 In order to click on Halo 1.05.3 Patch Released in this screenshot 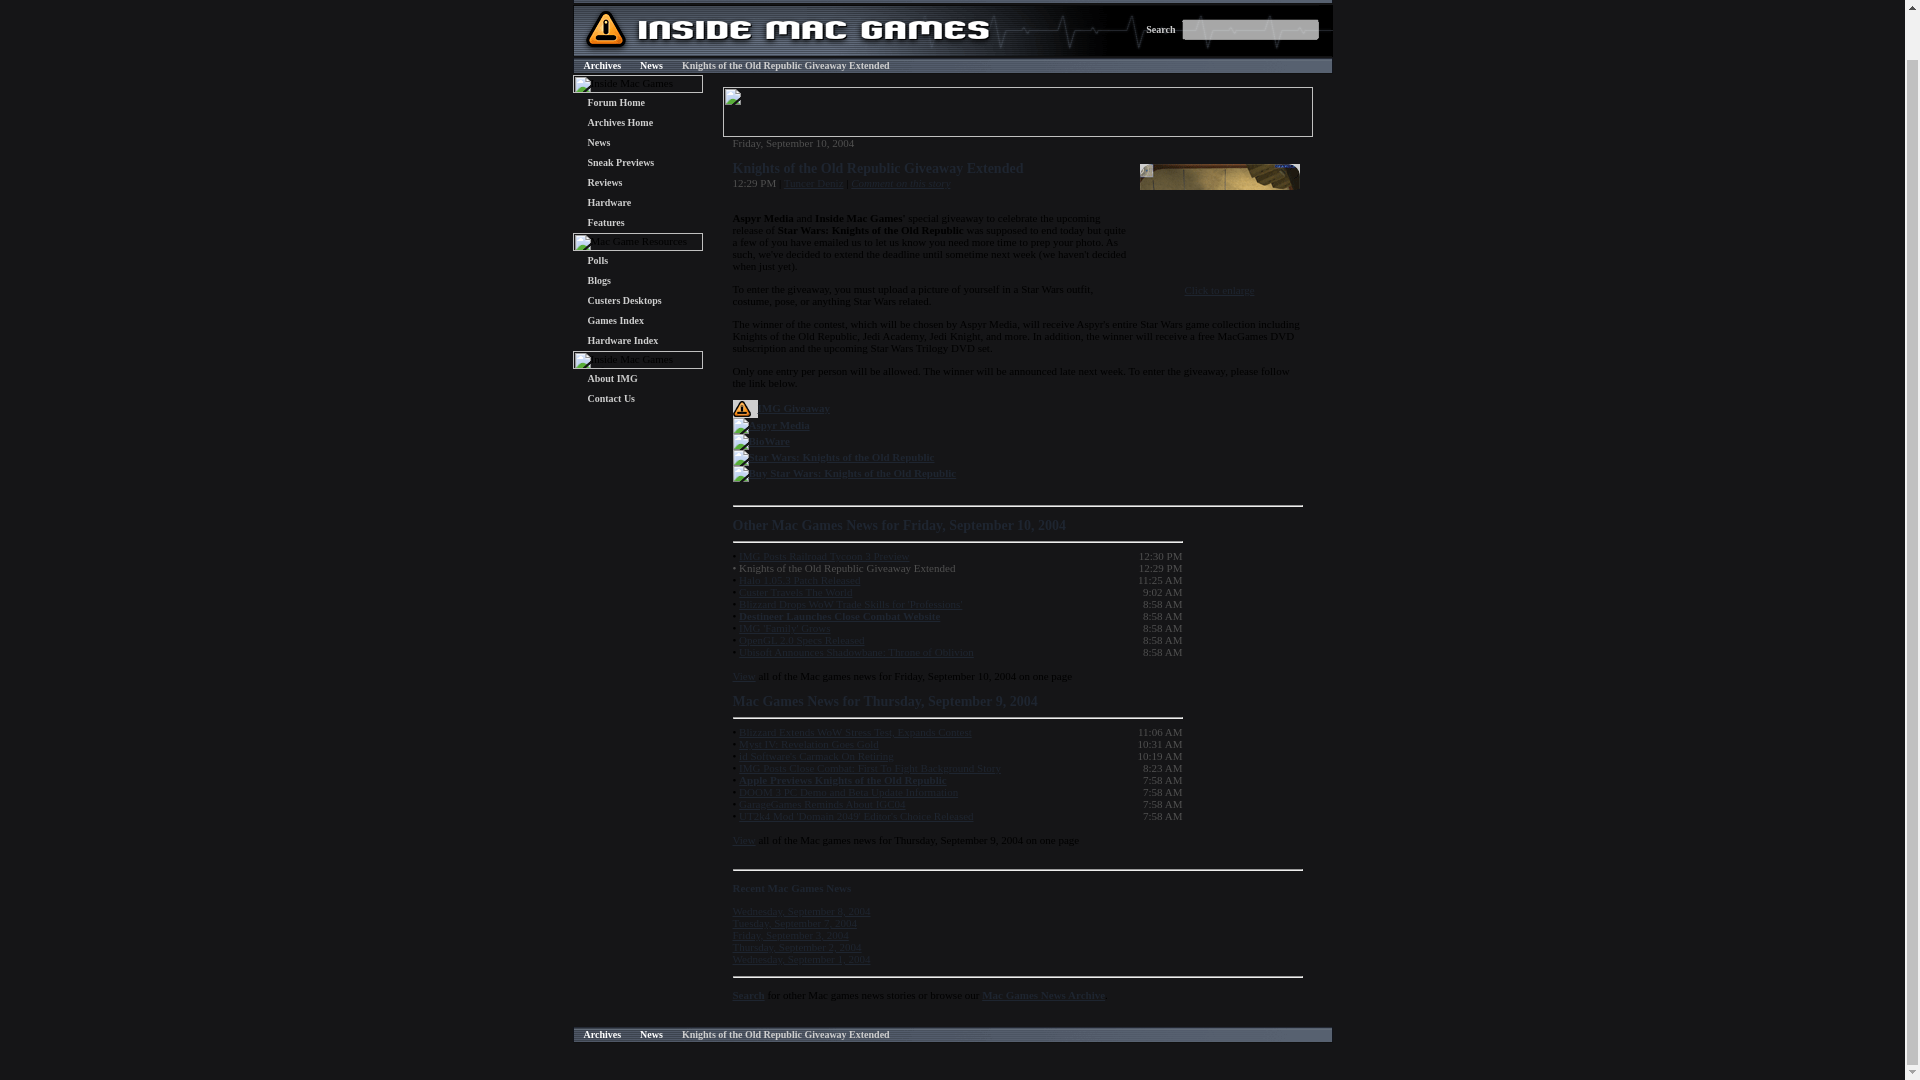, I will do `click(800, 580)`.